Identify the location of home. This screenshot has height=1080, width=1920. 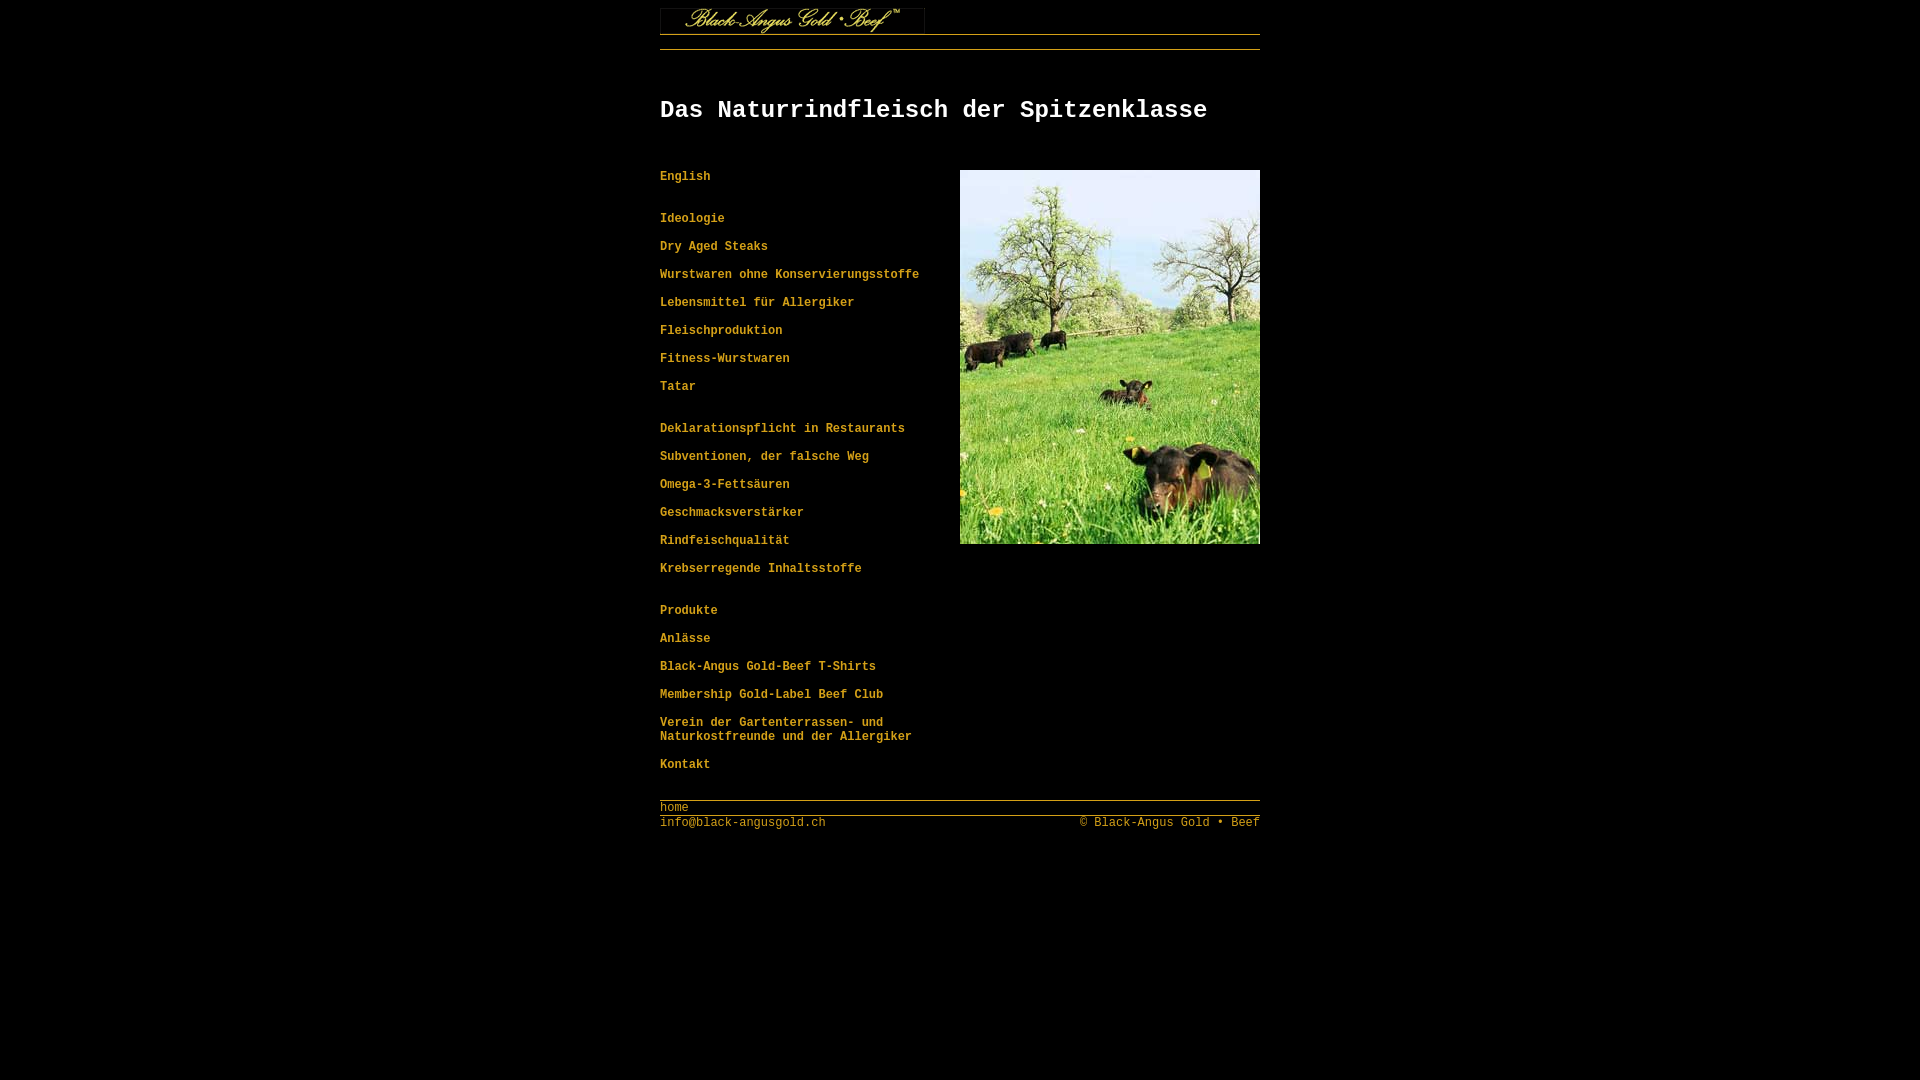
(674, 808).